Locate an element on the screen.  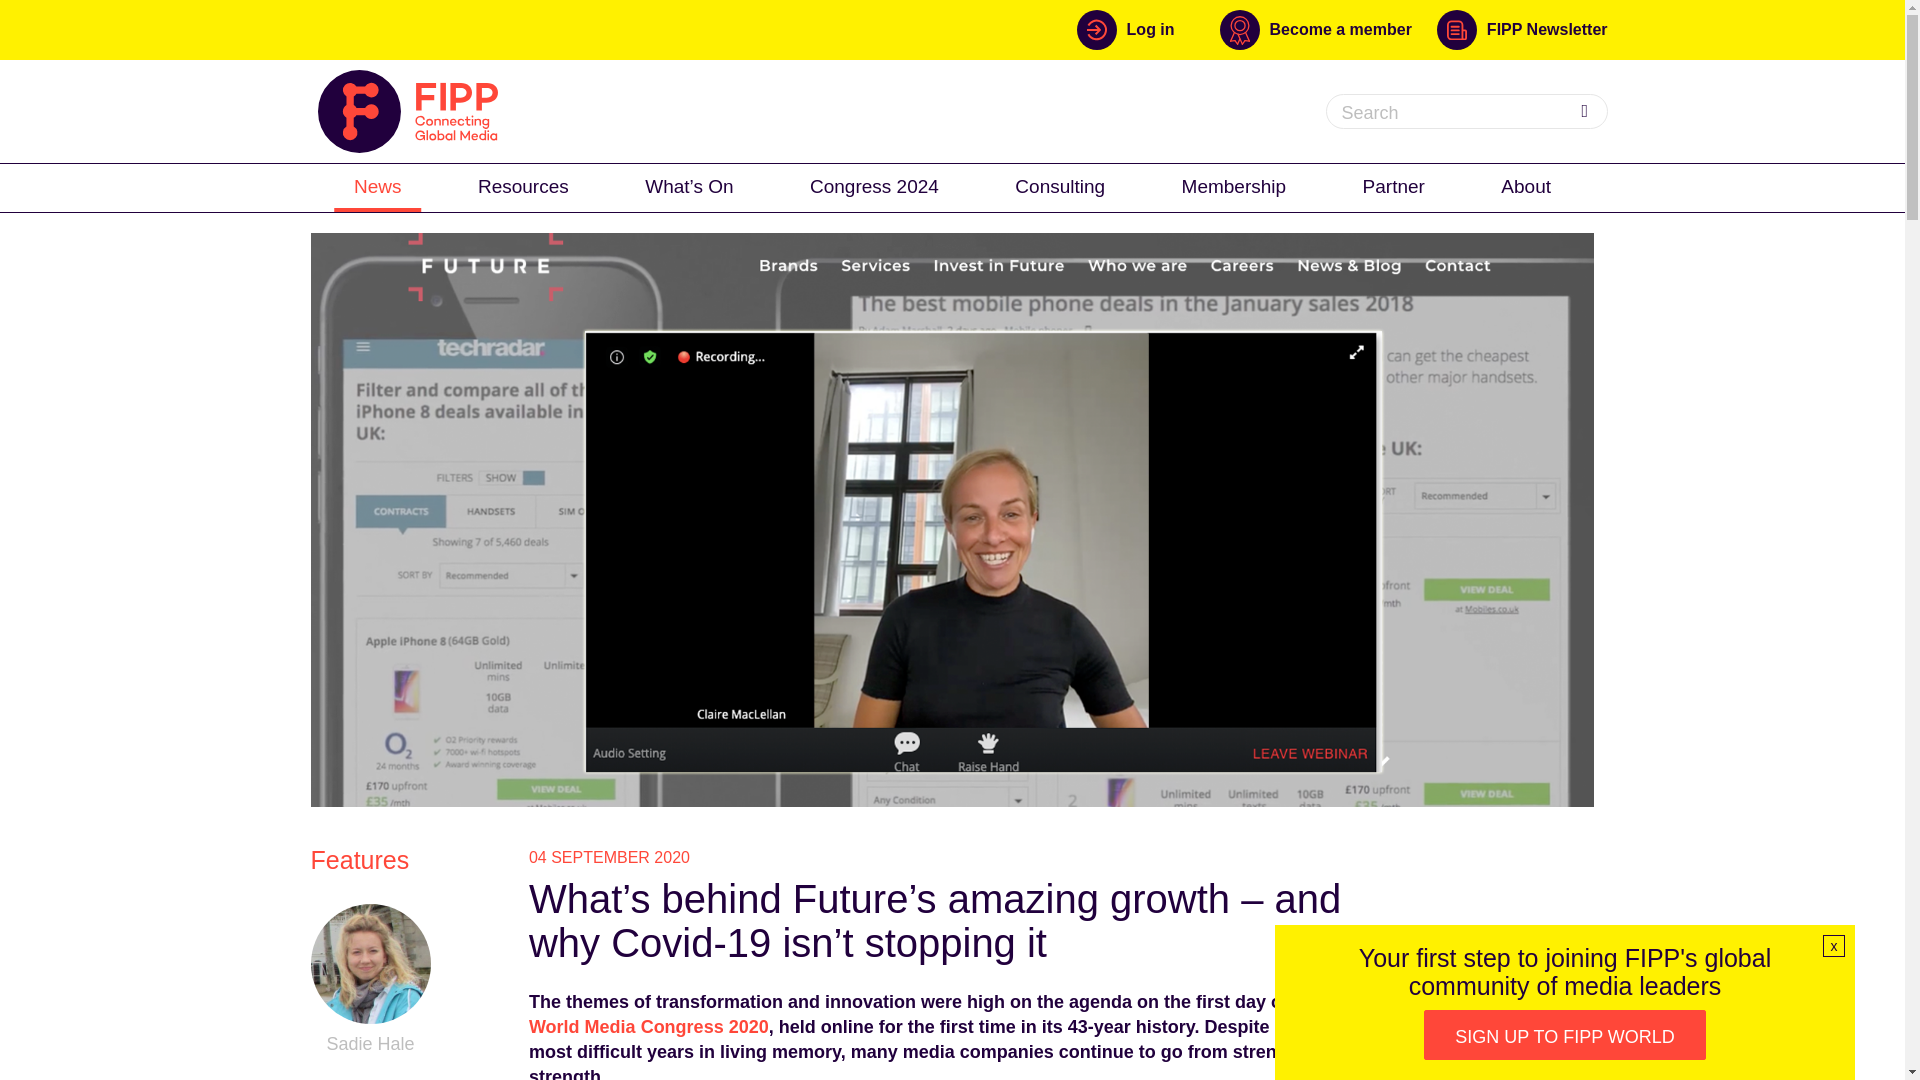
Partner is located at coordinates (1394, 186).